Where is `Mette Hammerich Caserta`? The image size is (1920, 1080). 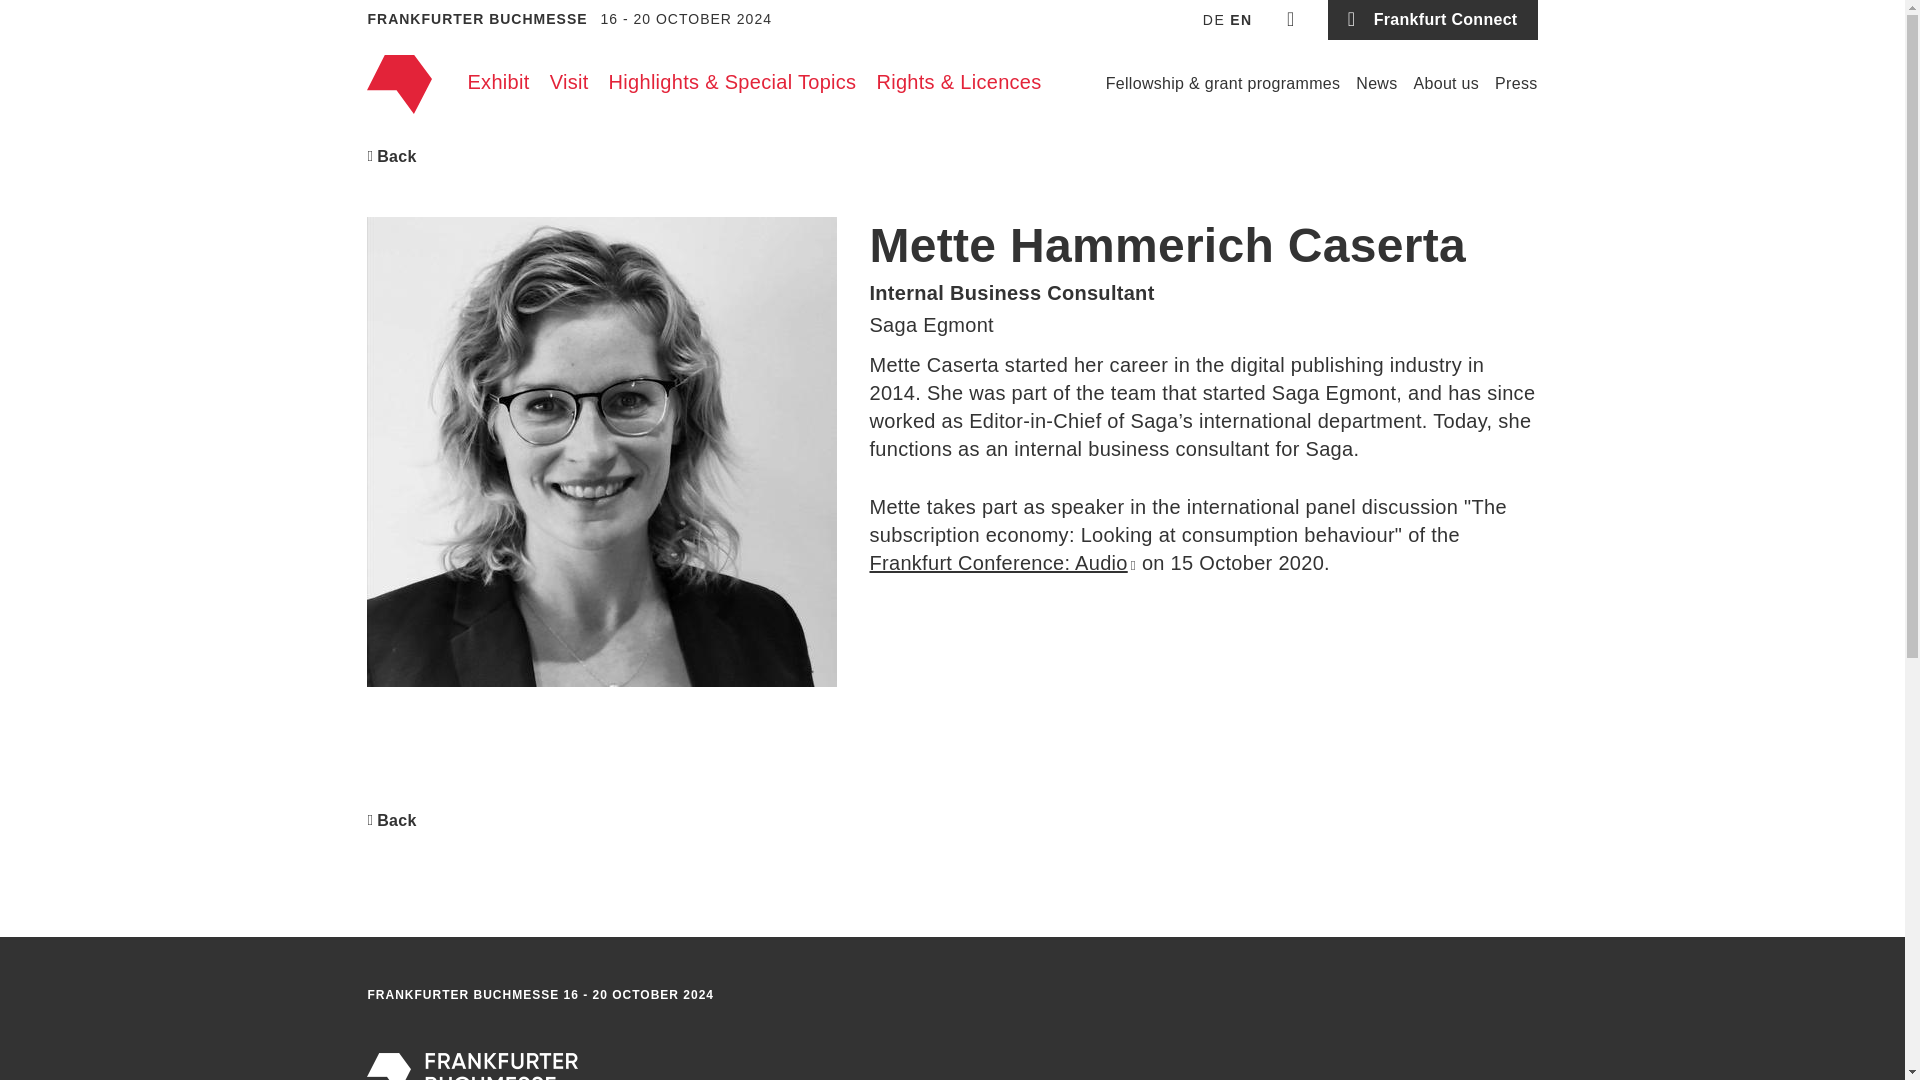
Mette Hammerich Caserta is located at coordinates (602, 452).